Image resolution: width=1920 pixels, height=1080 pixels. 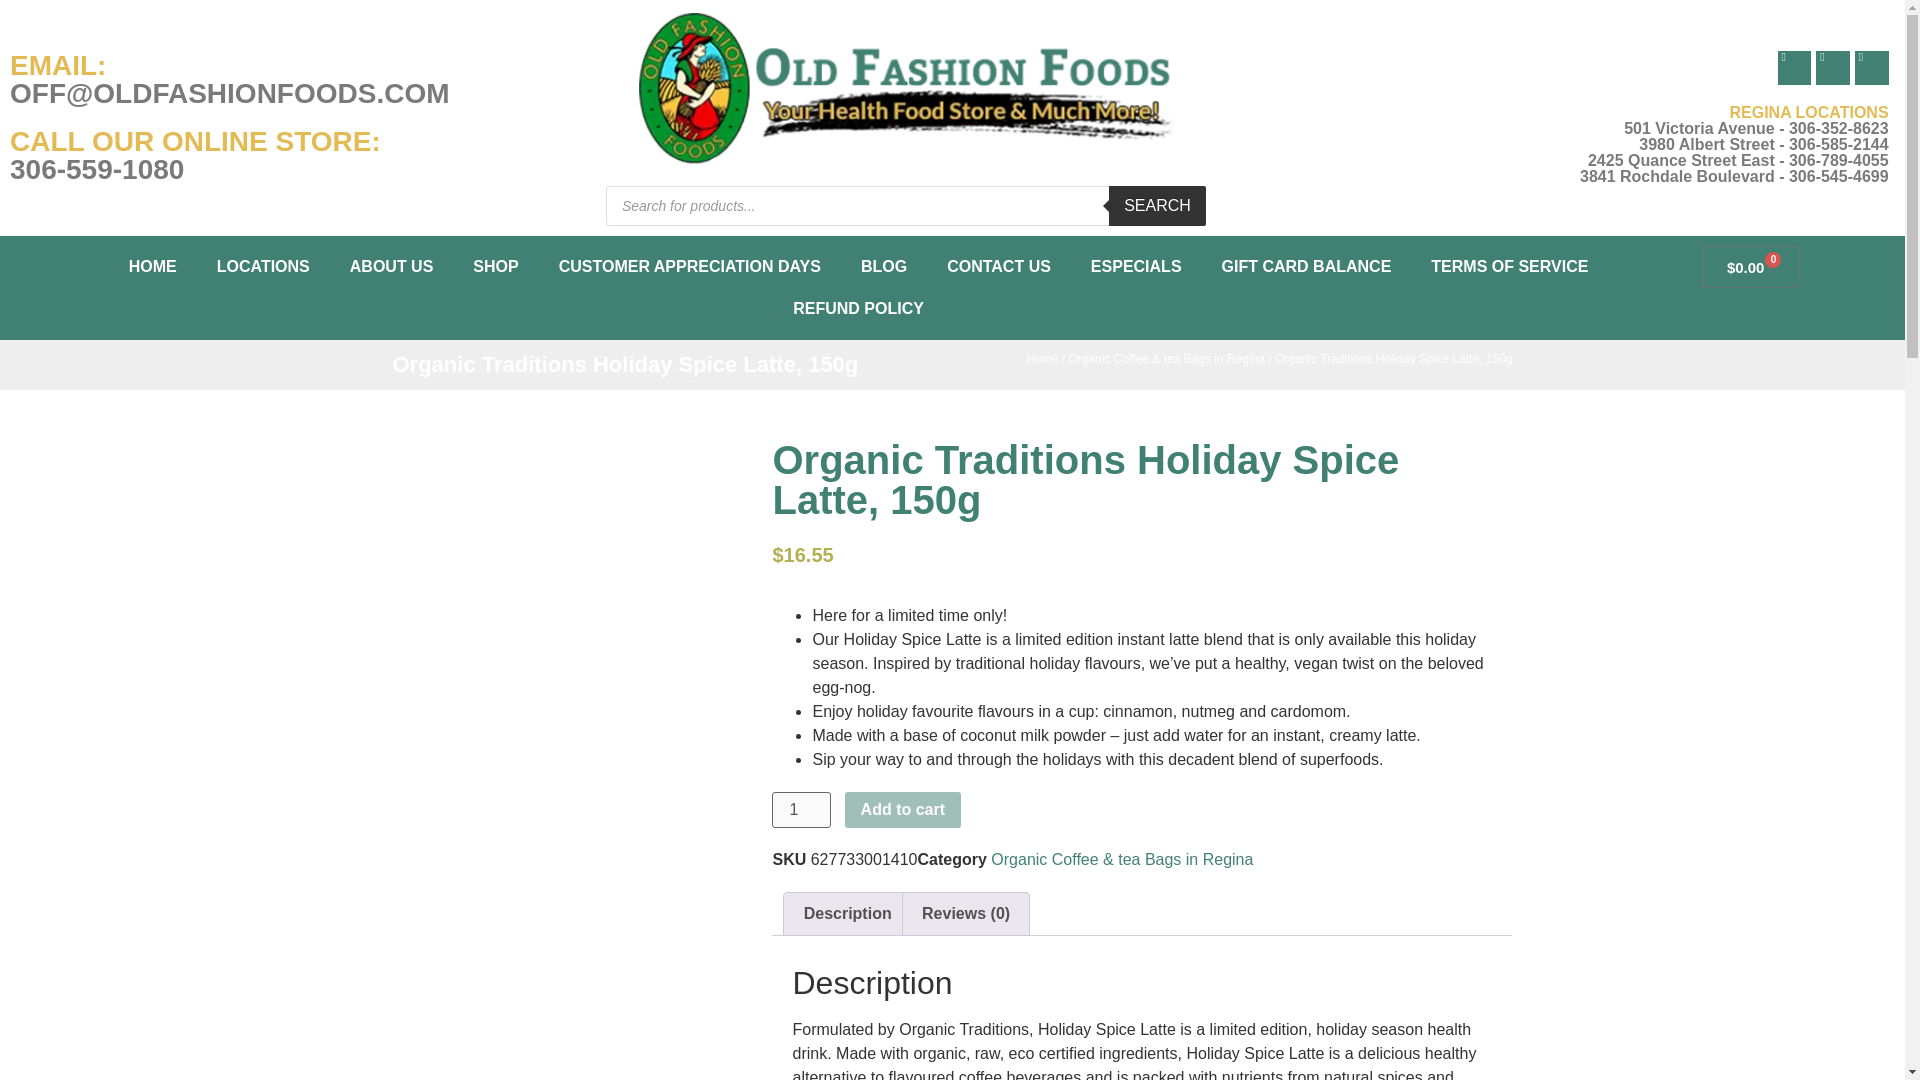 I want to click on CUSTOMER APPRECIATION DAYS, so click(x=690, y=267).